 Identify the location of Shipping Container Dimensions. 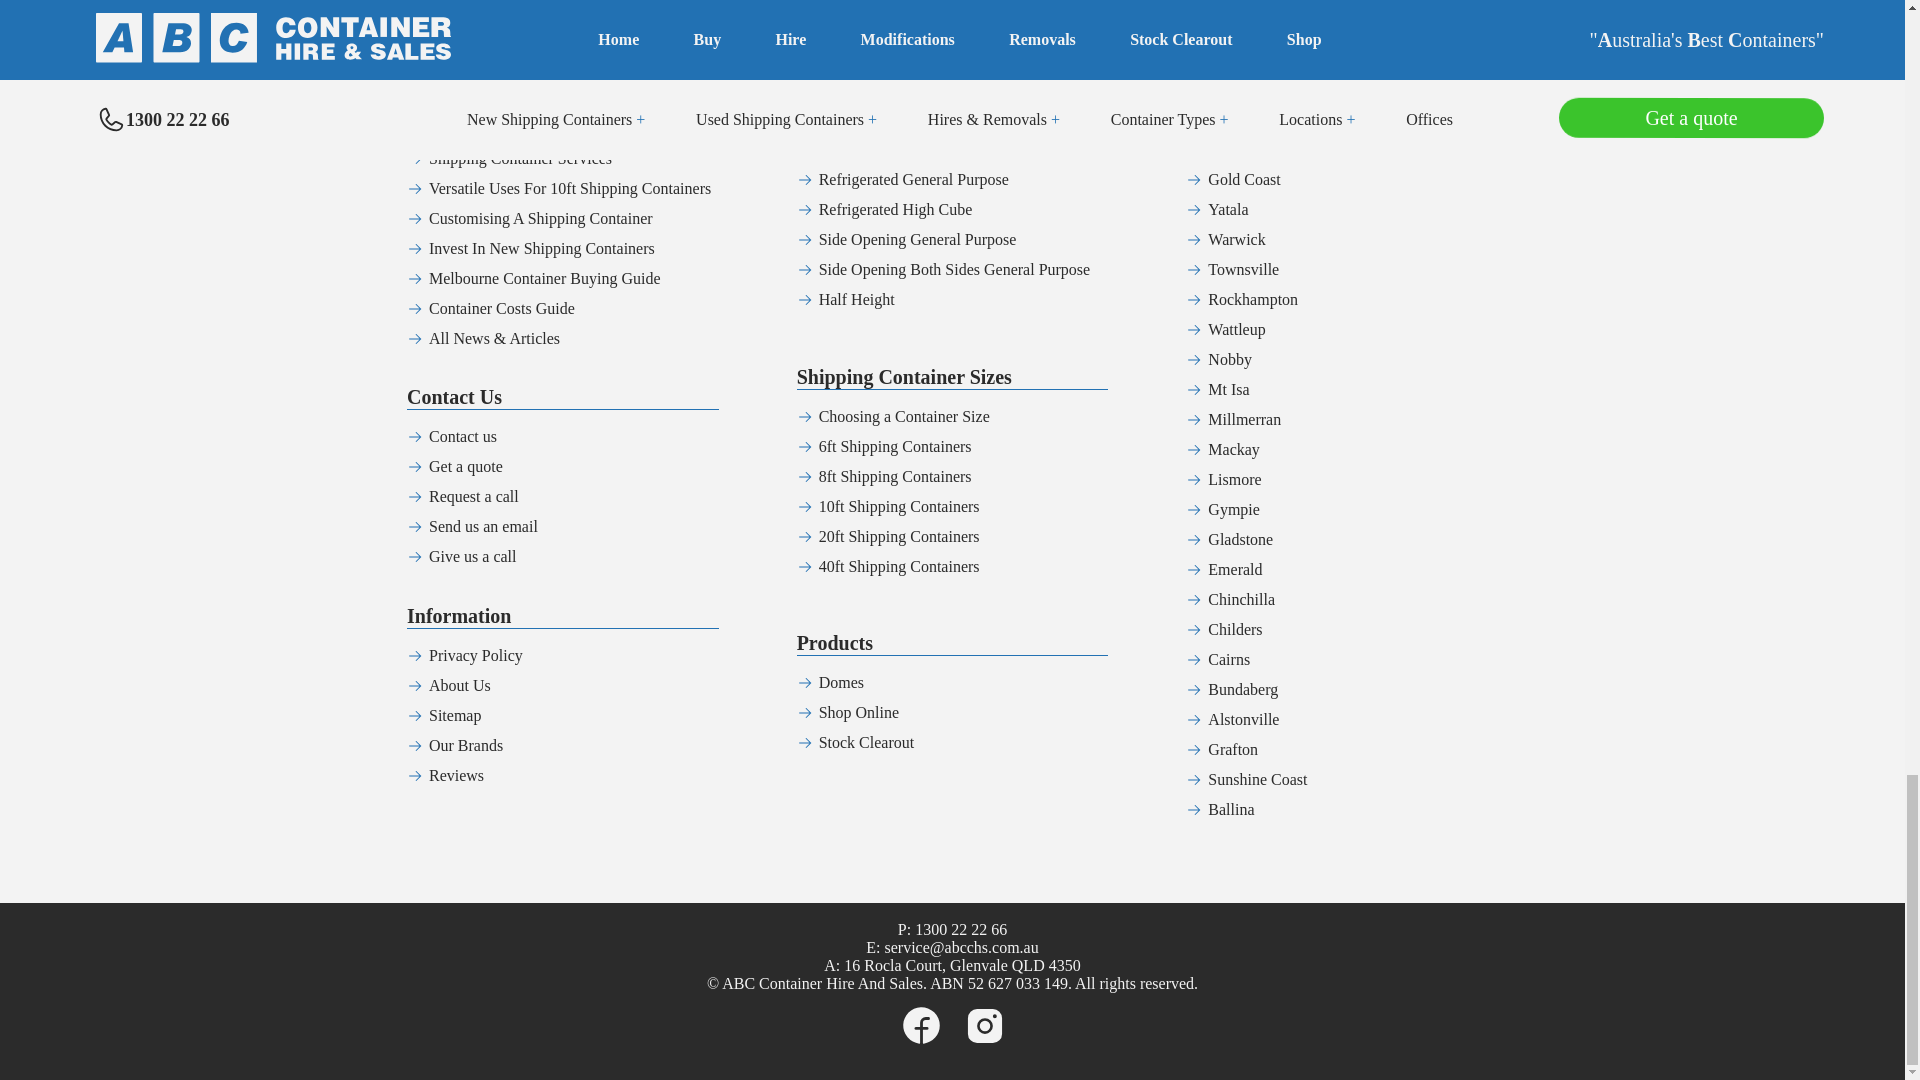
(530, 38).